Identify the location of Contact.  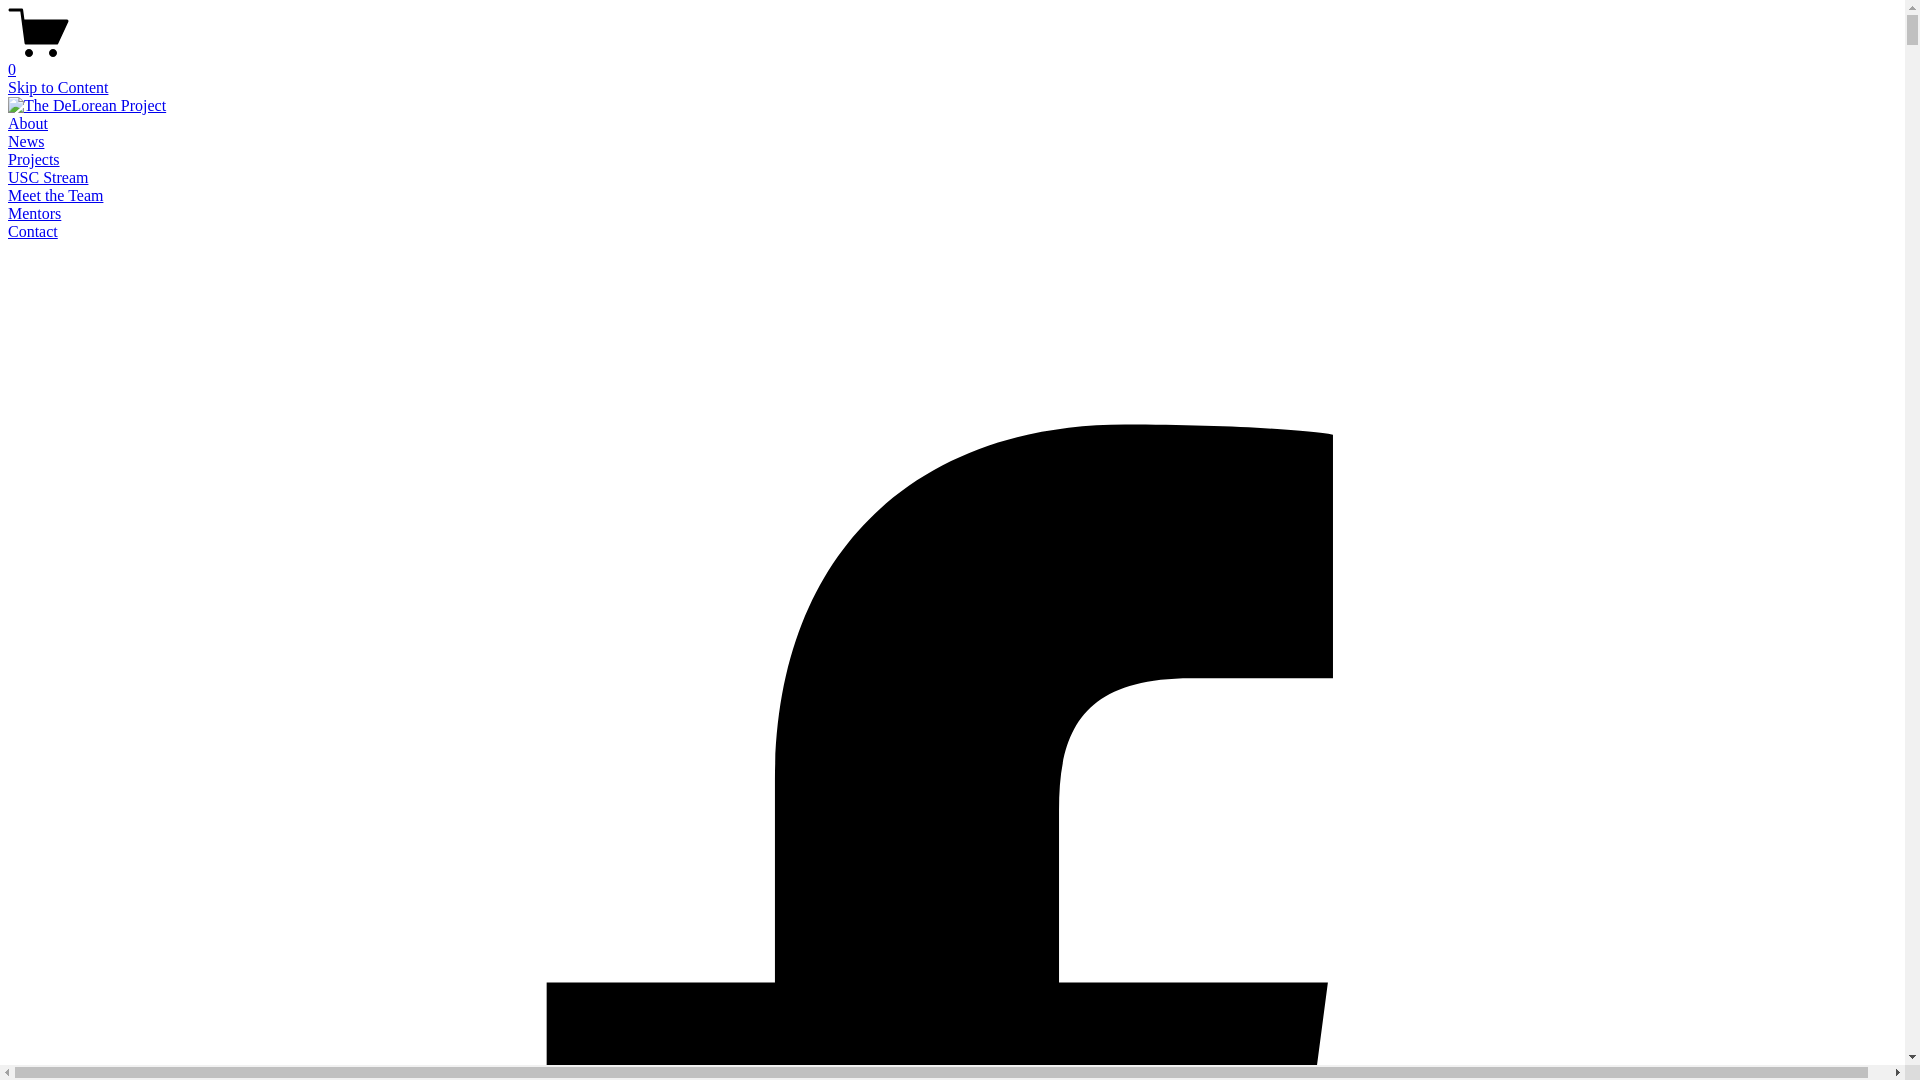
(33, 232).